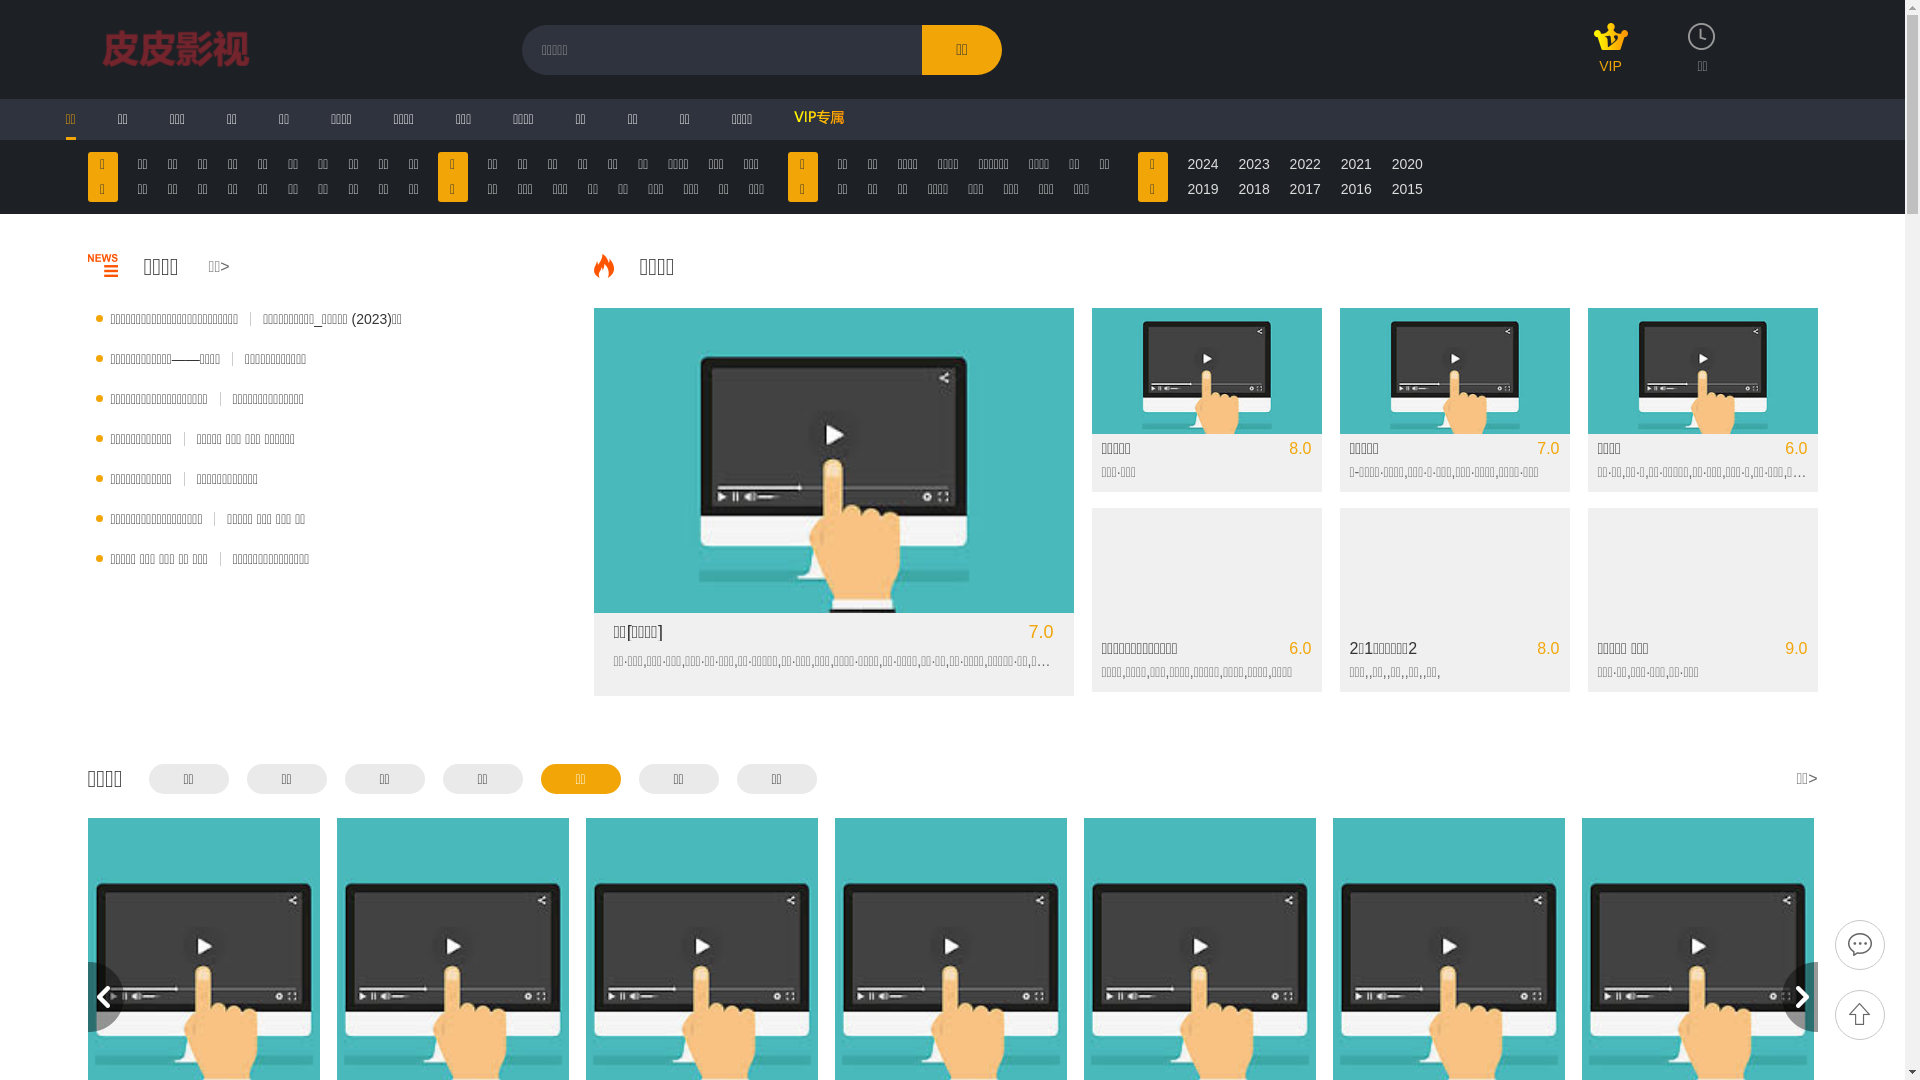  I want to click on 2019, so click(1204, 190).